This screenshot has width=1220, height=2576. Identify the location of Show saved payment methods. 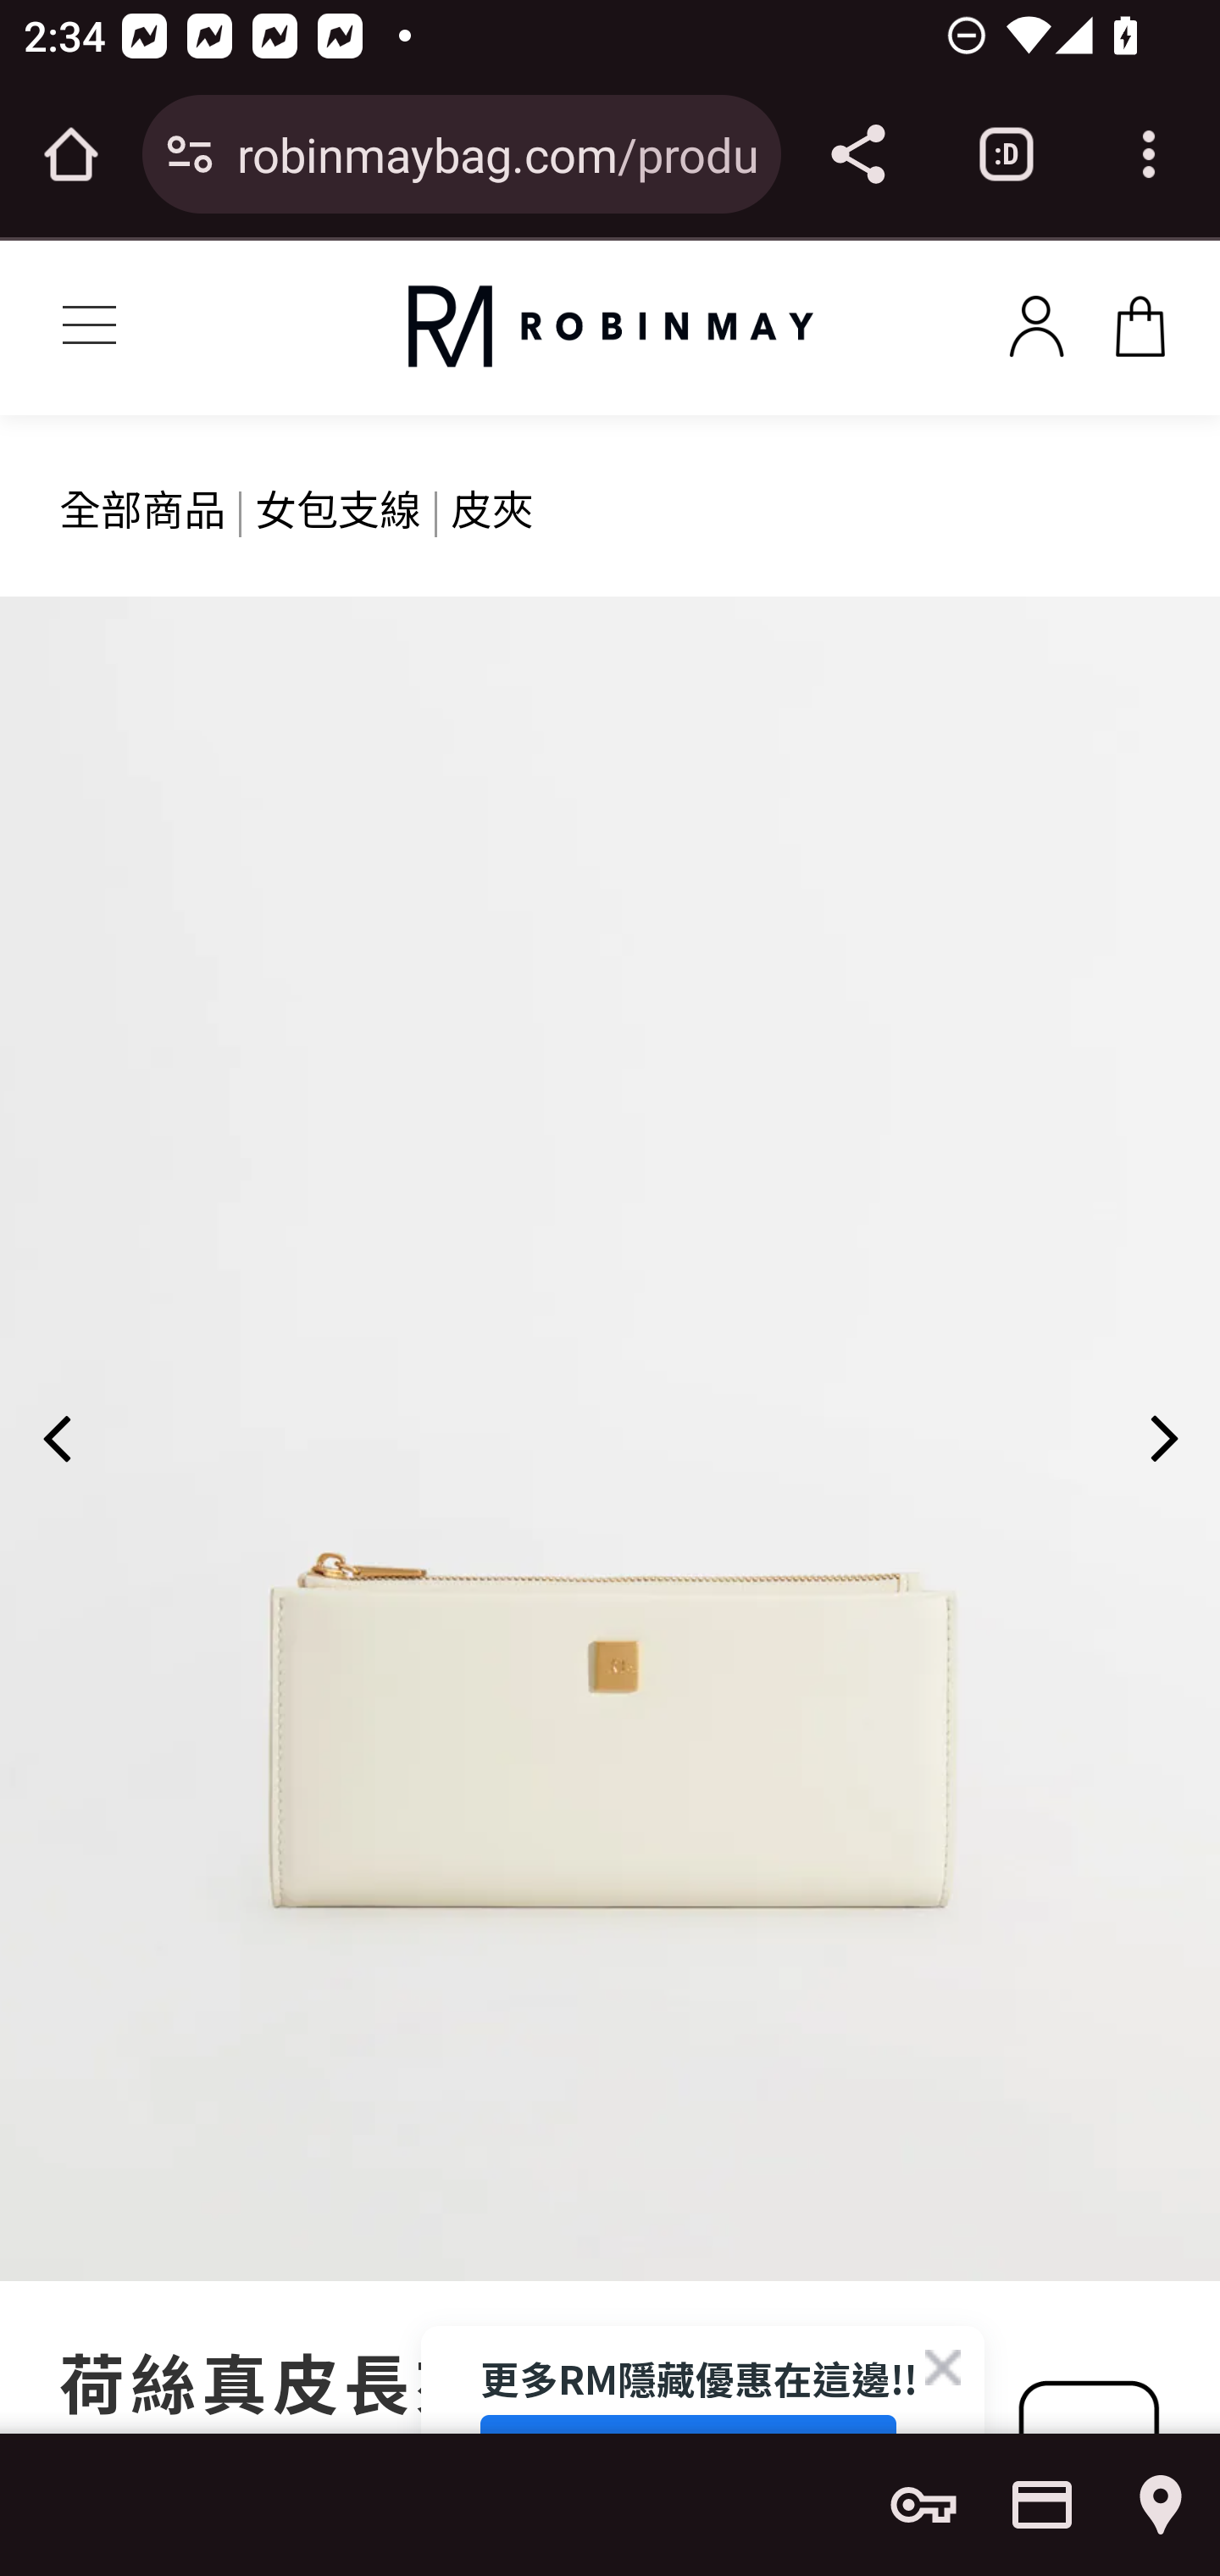
(1042, 2505).